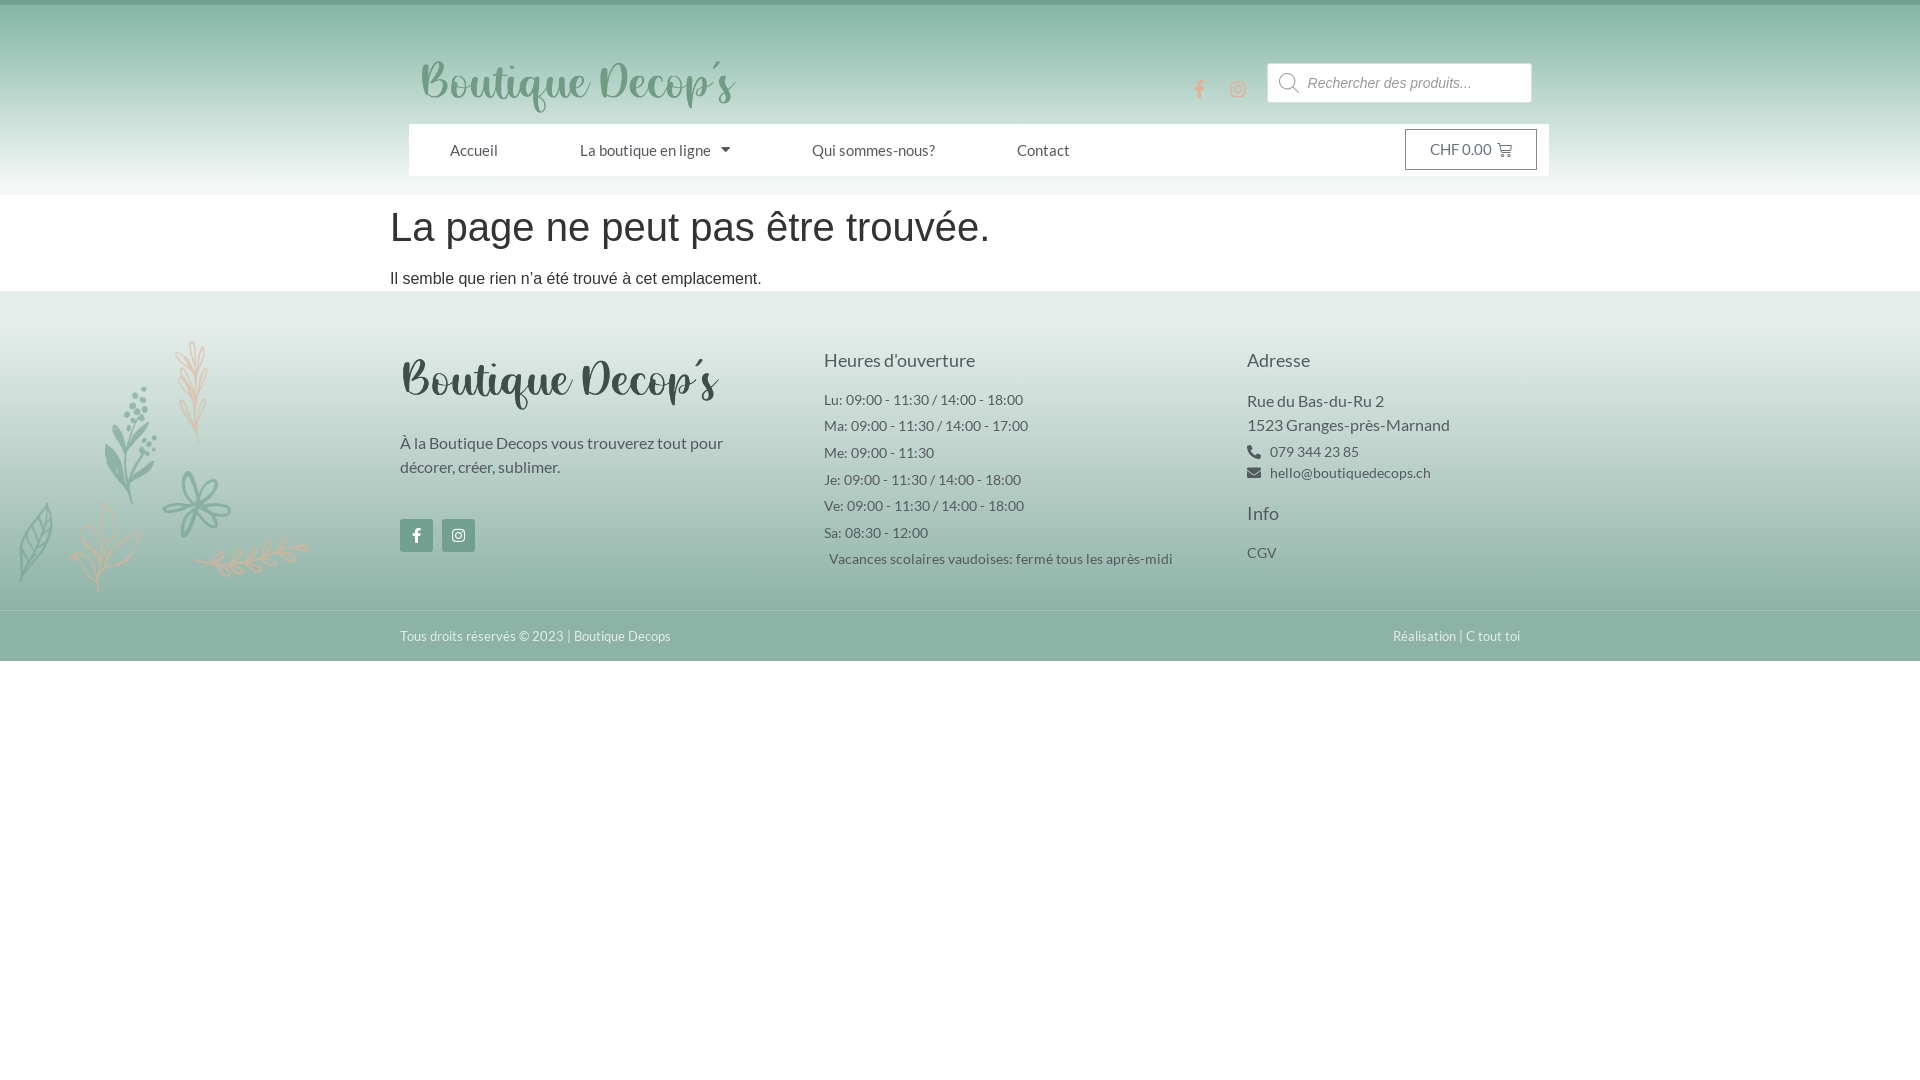  What do you see at coordinates (874, 150) in the screenshot?
I see `Qui sommes-nous?` at bounding box center [874, 150].